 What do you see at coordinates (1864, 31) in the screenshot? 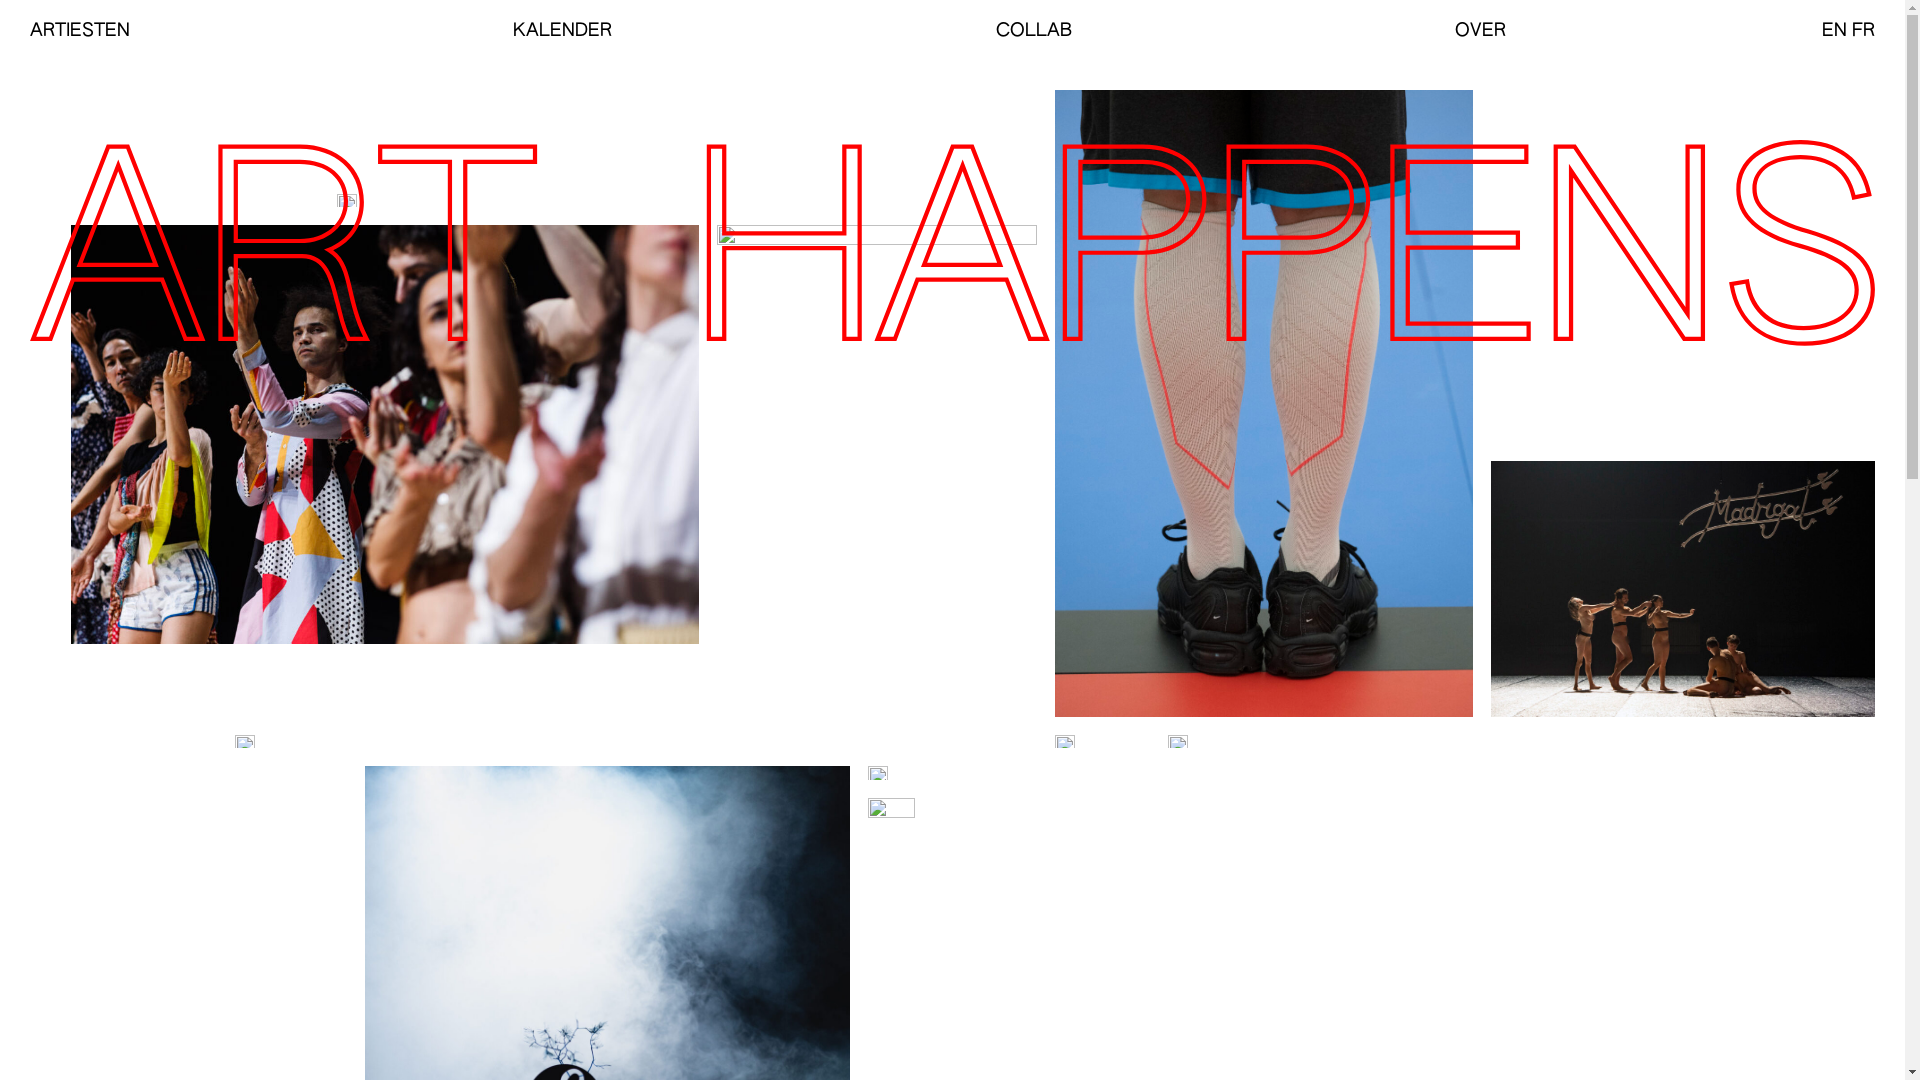
I see `FR` at bounding box center [1864, 31].